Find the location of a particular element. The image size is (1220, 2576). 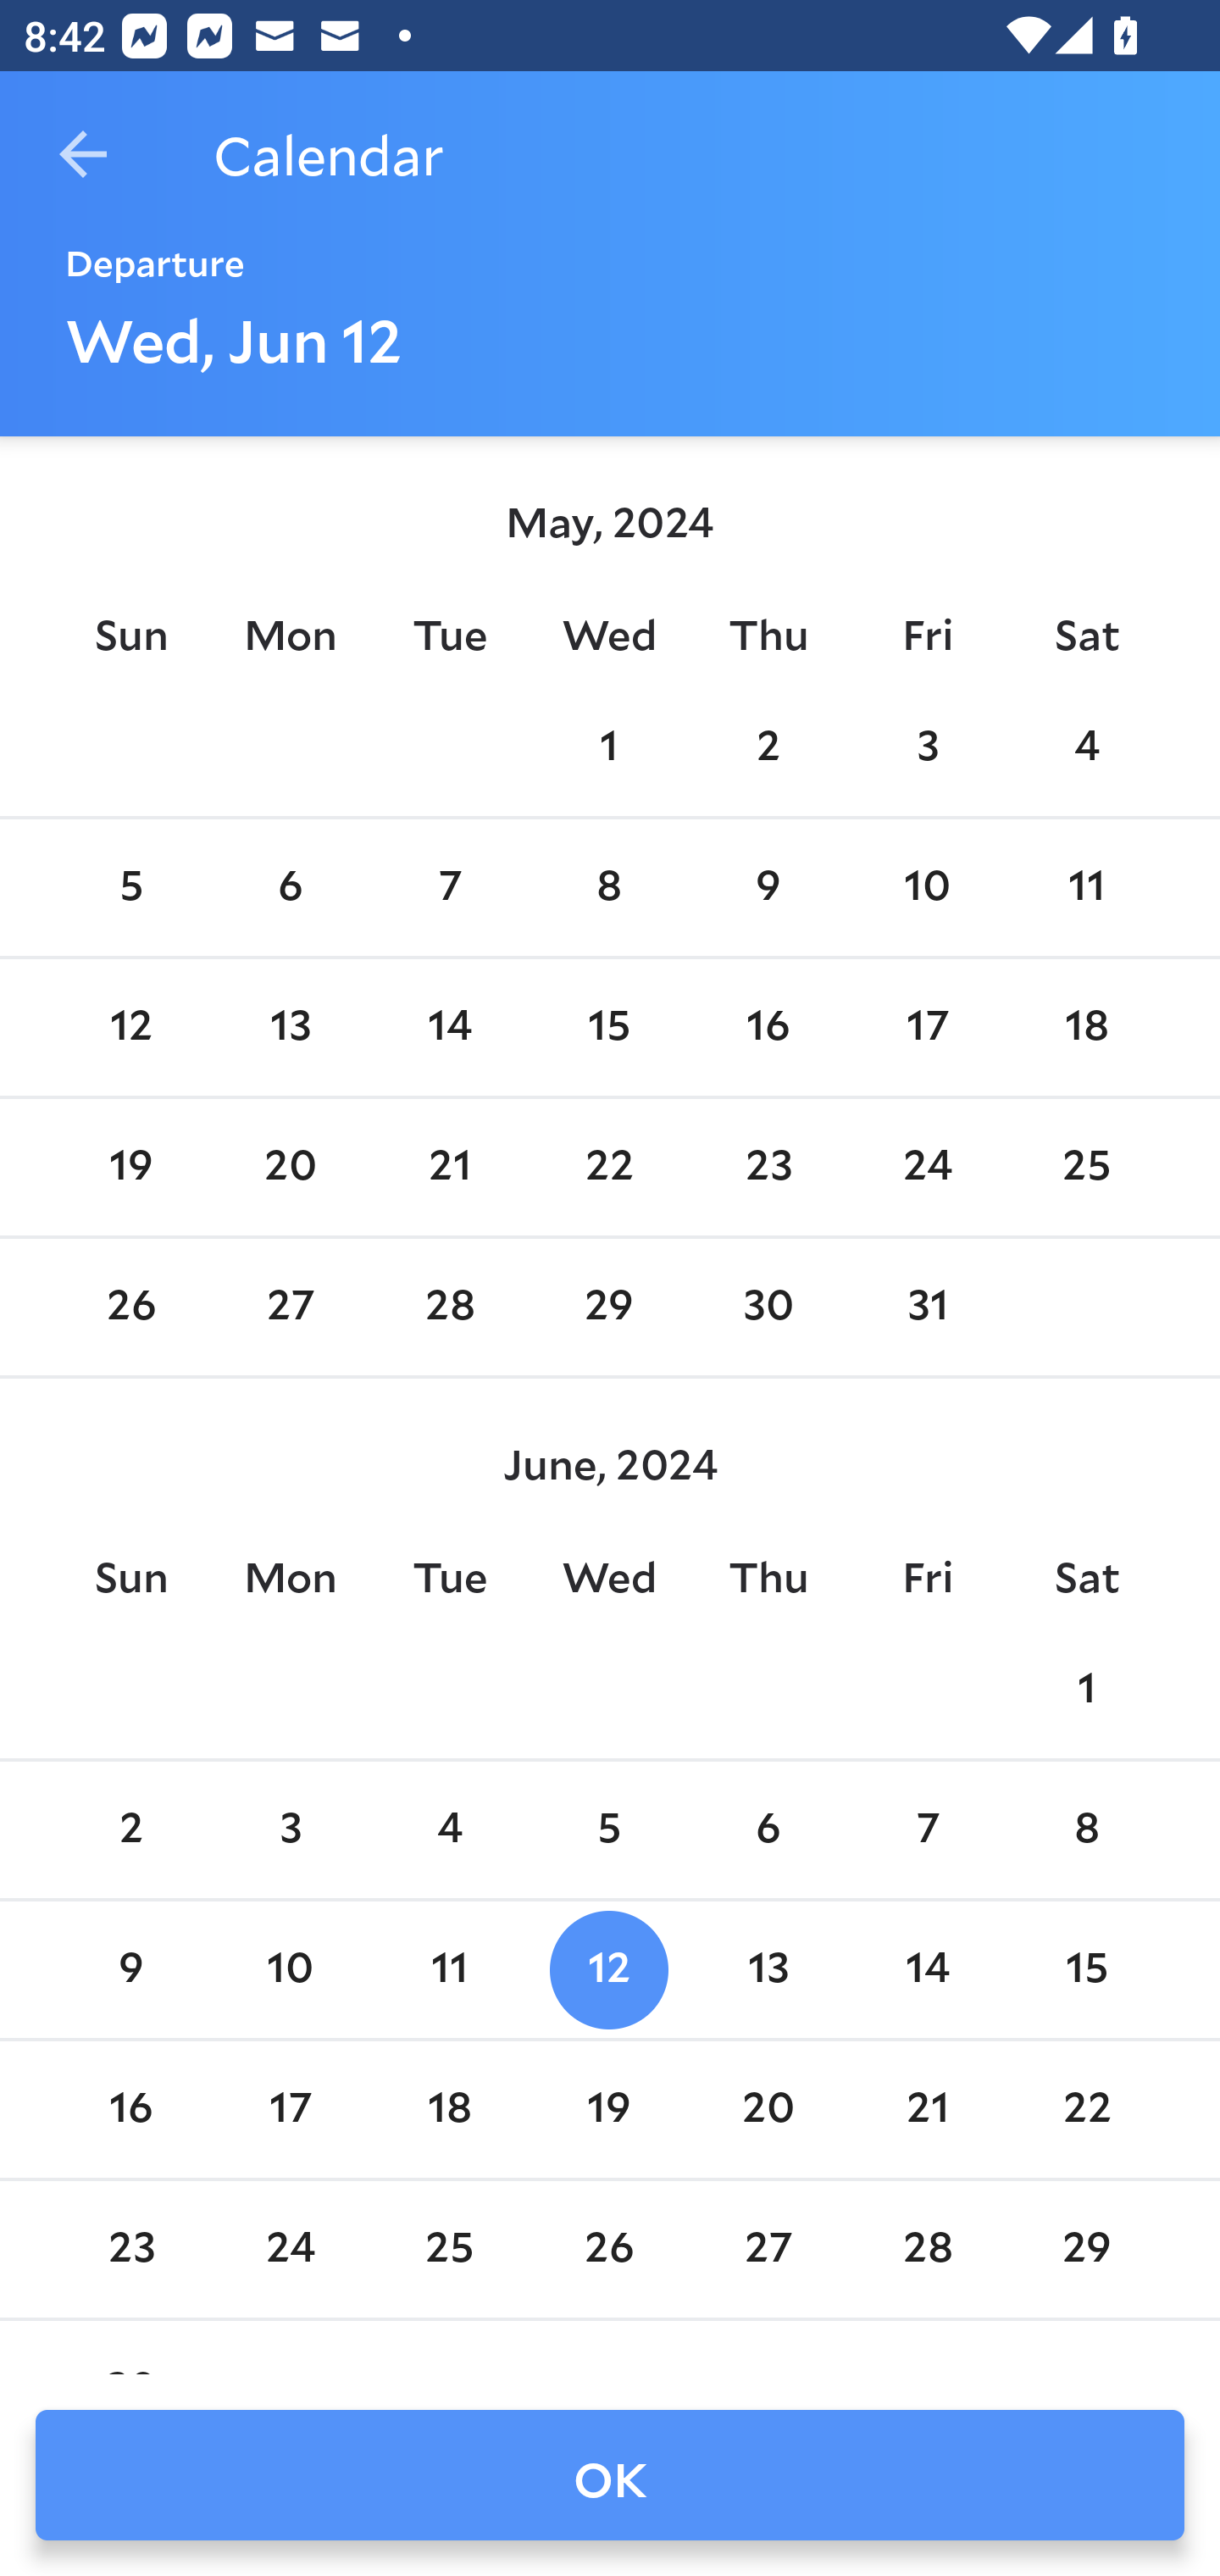

29 is located at coordinates (1086, 2249).